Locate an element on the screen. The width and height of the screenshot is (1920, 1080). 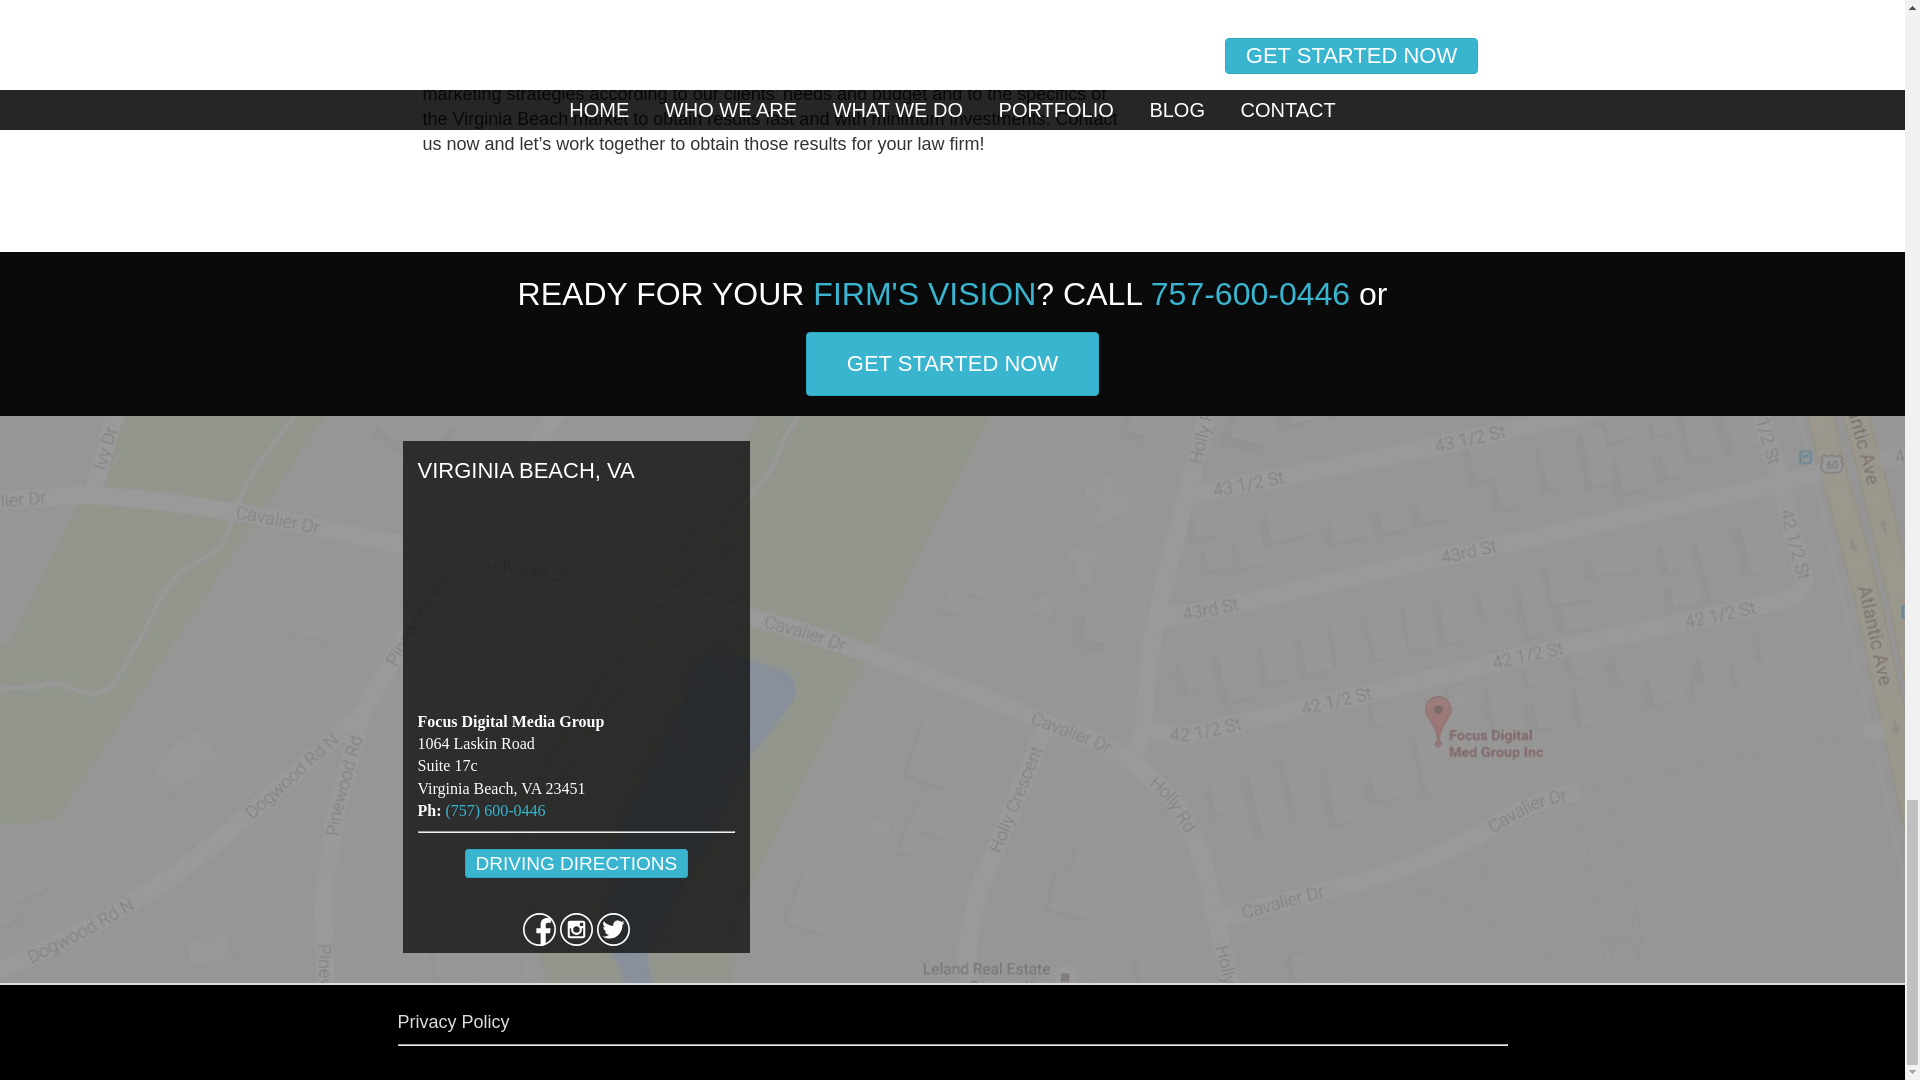
our portfolio is located at coordinates (899, 68).